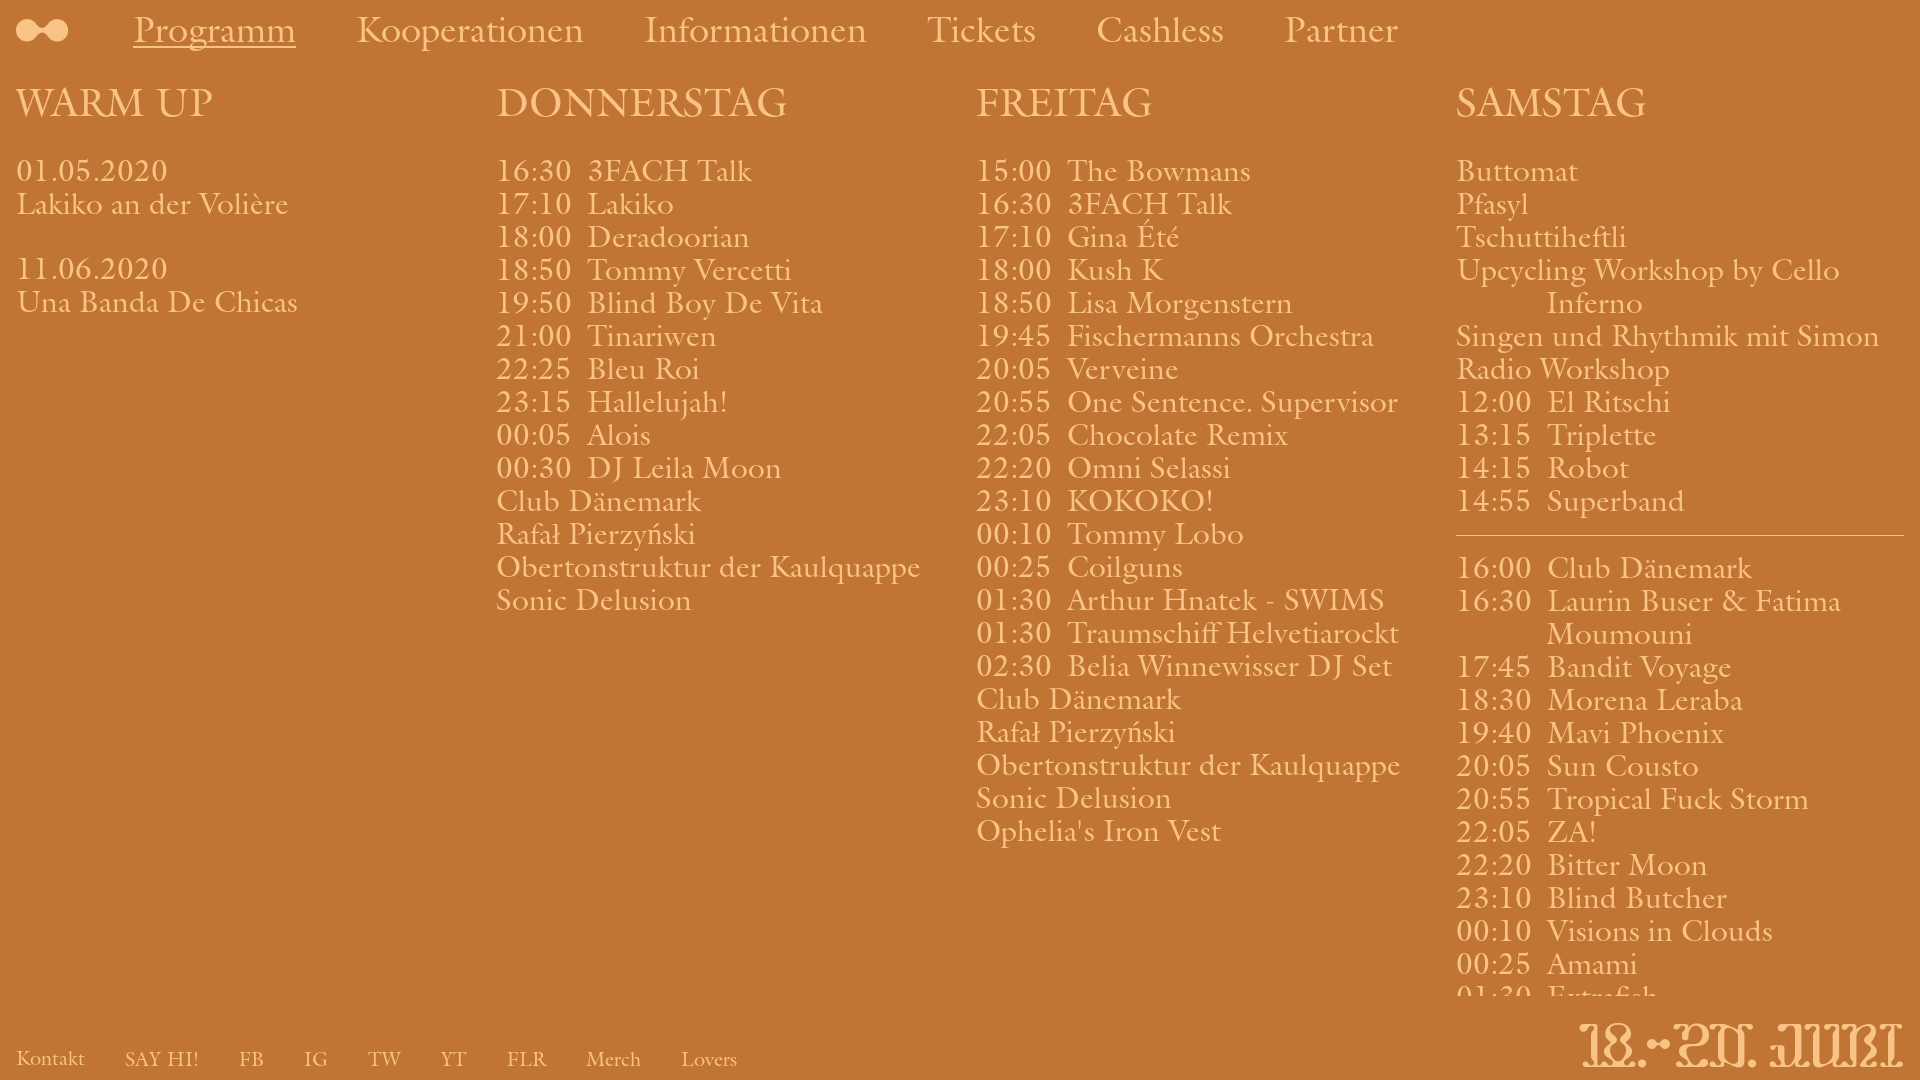  I want to click on Singen und Rhythmik mit Simon, so click(1680, 336).